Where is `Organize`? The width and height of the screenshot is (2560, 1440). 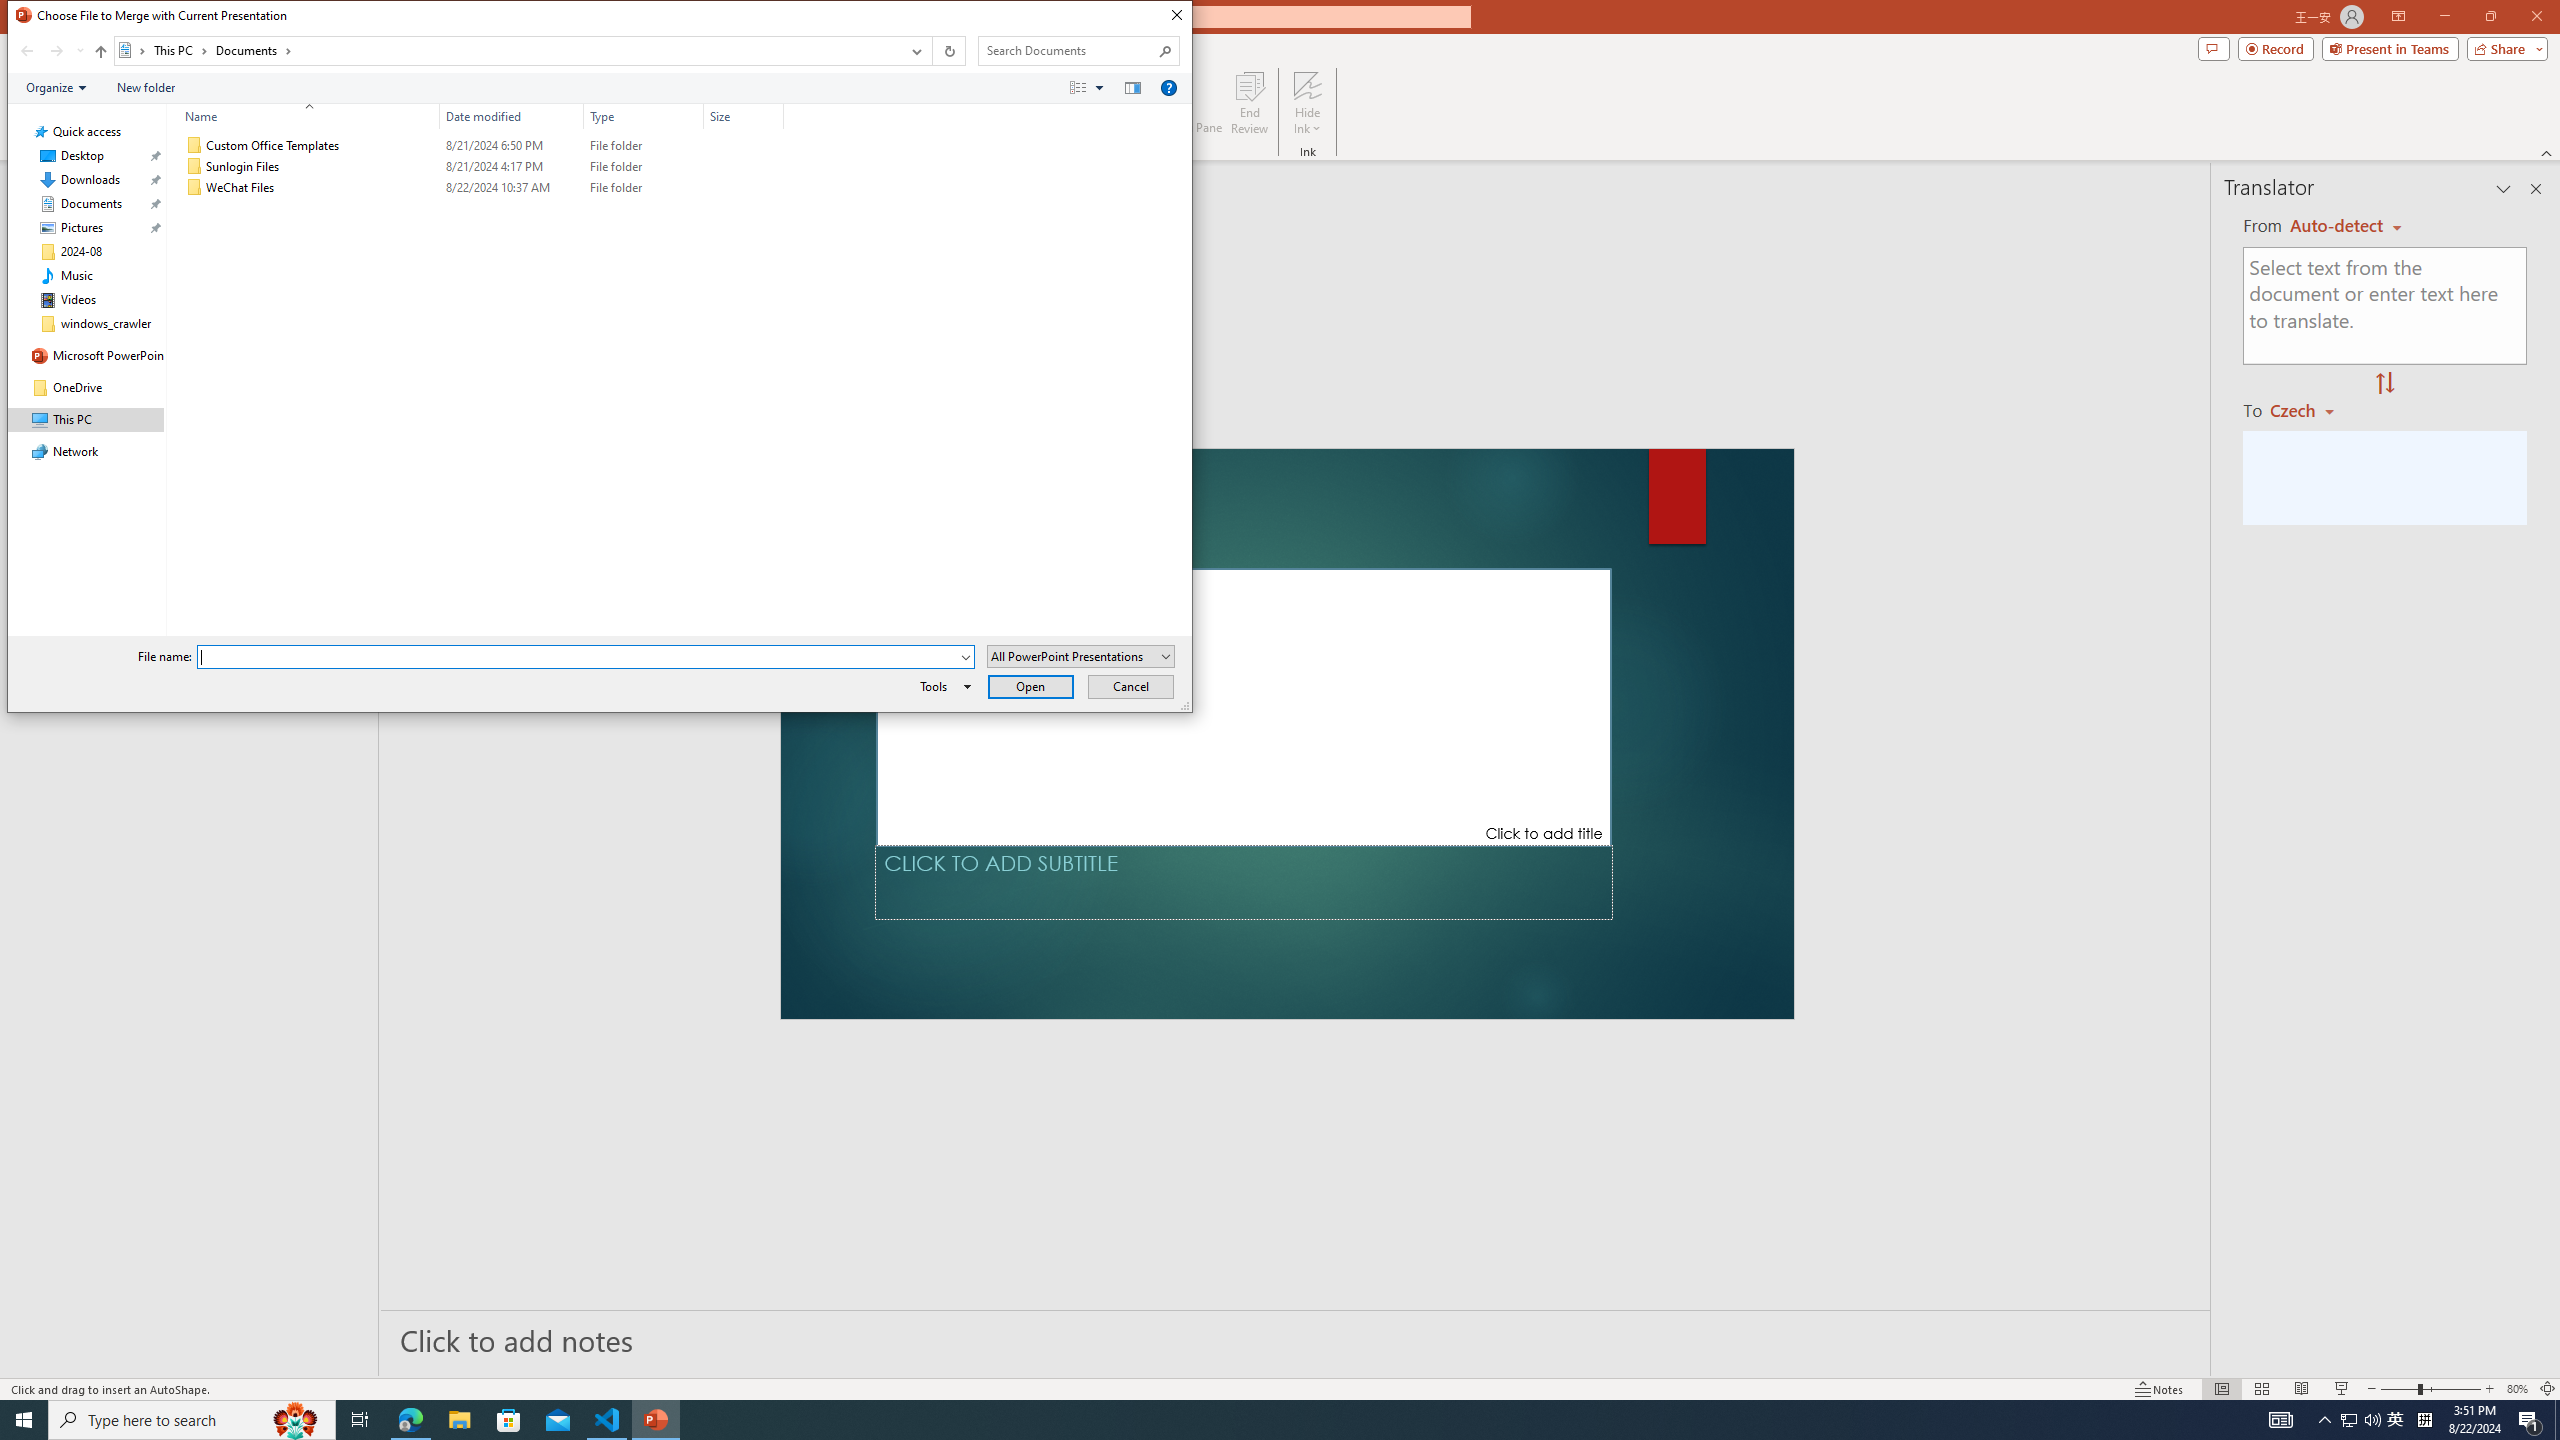
Organize is located at coordinates (56, 87).